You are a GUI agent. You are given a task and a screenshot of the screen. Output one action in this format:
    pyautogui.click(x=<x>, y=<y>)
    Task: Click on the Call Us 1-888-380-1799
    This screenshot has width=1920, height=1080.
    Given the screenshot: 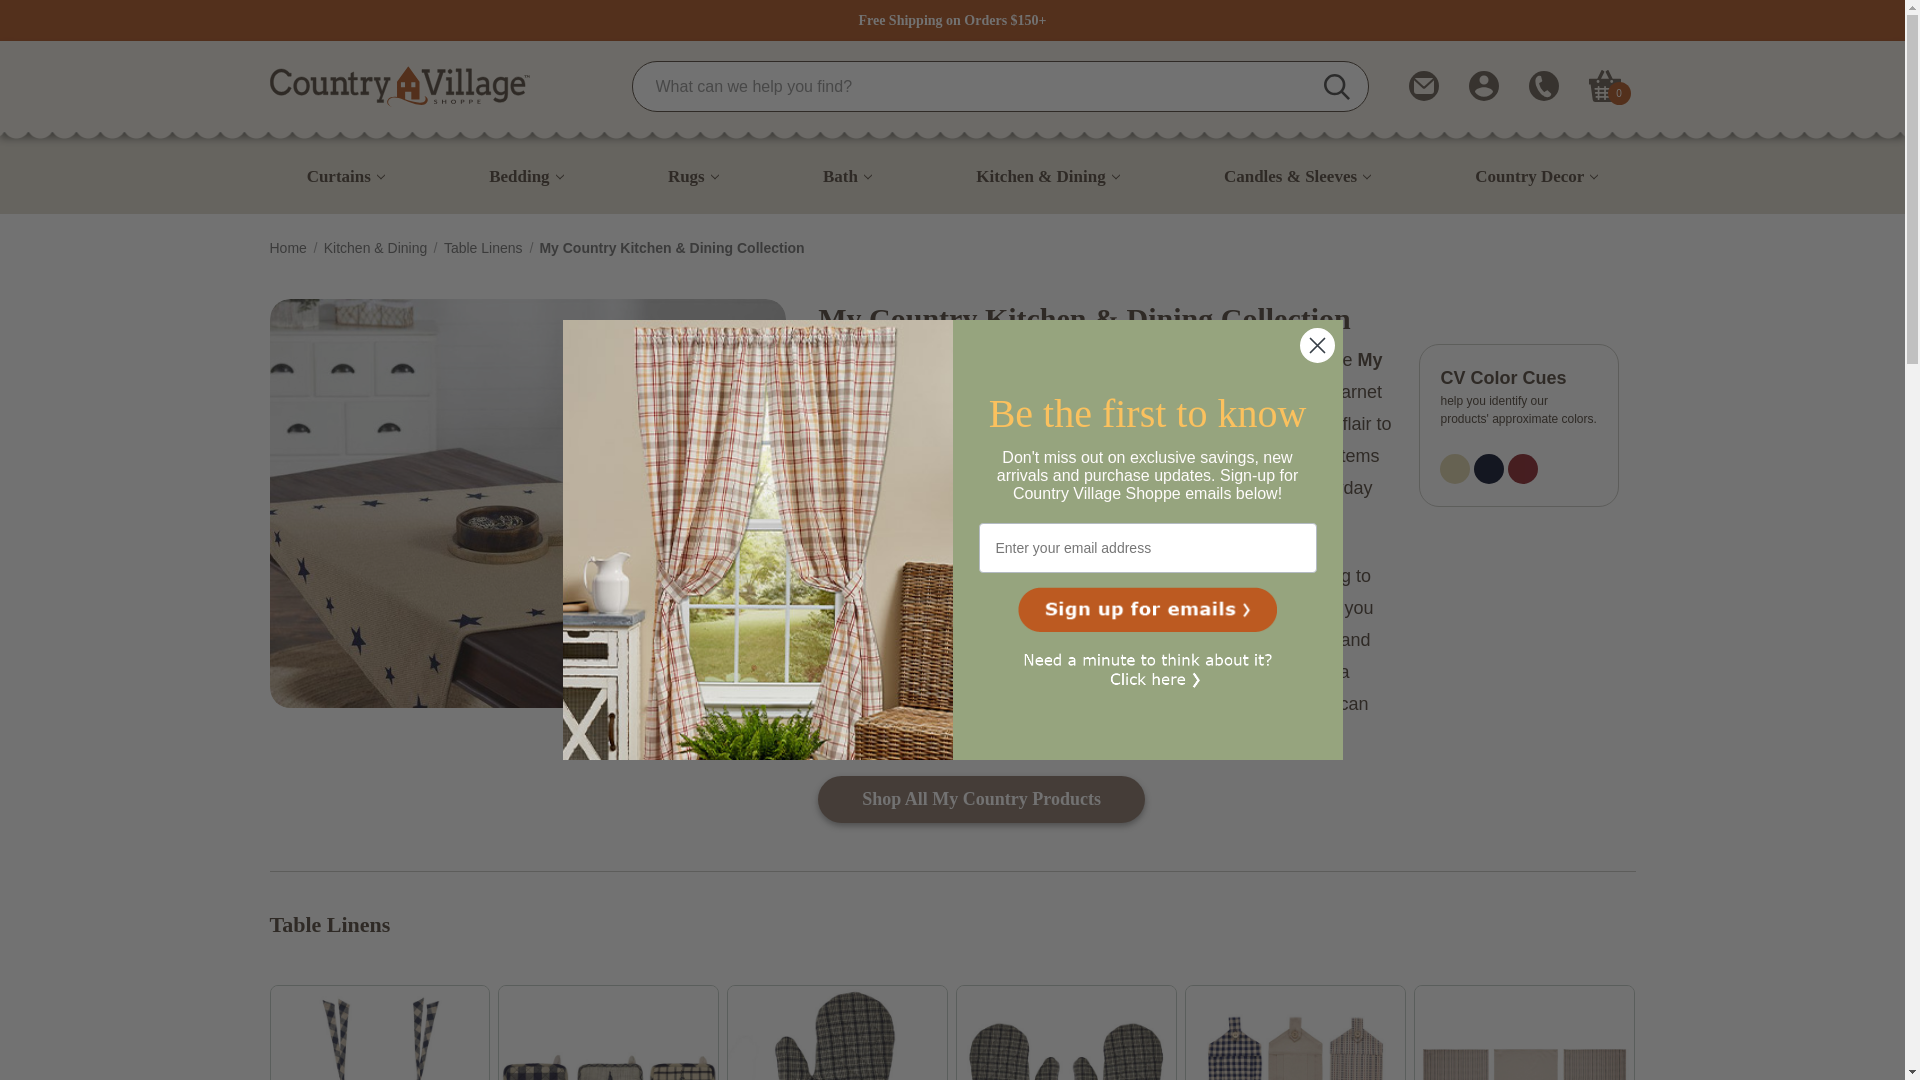 What is the action you would take?
    pyautogui.click(x=1542, y=86)
    